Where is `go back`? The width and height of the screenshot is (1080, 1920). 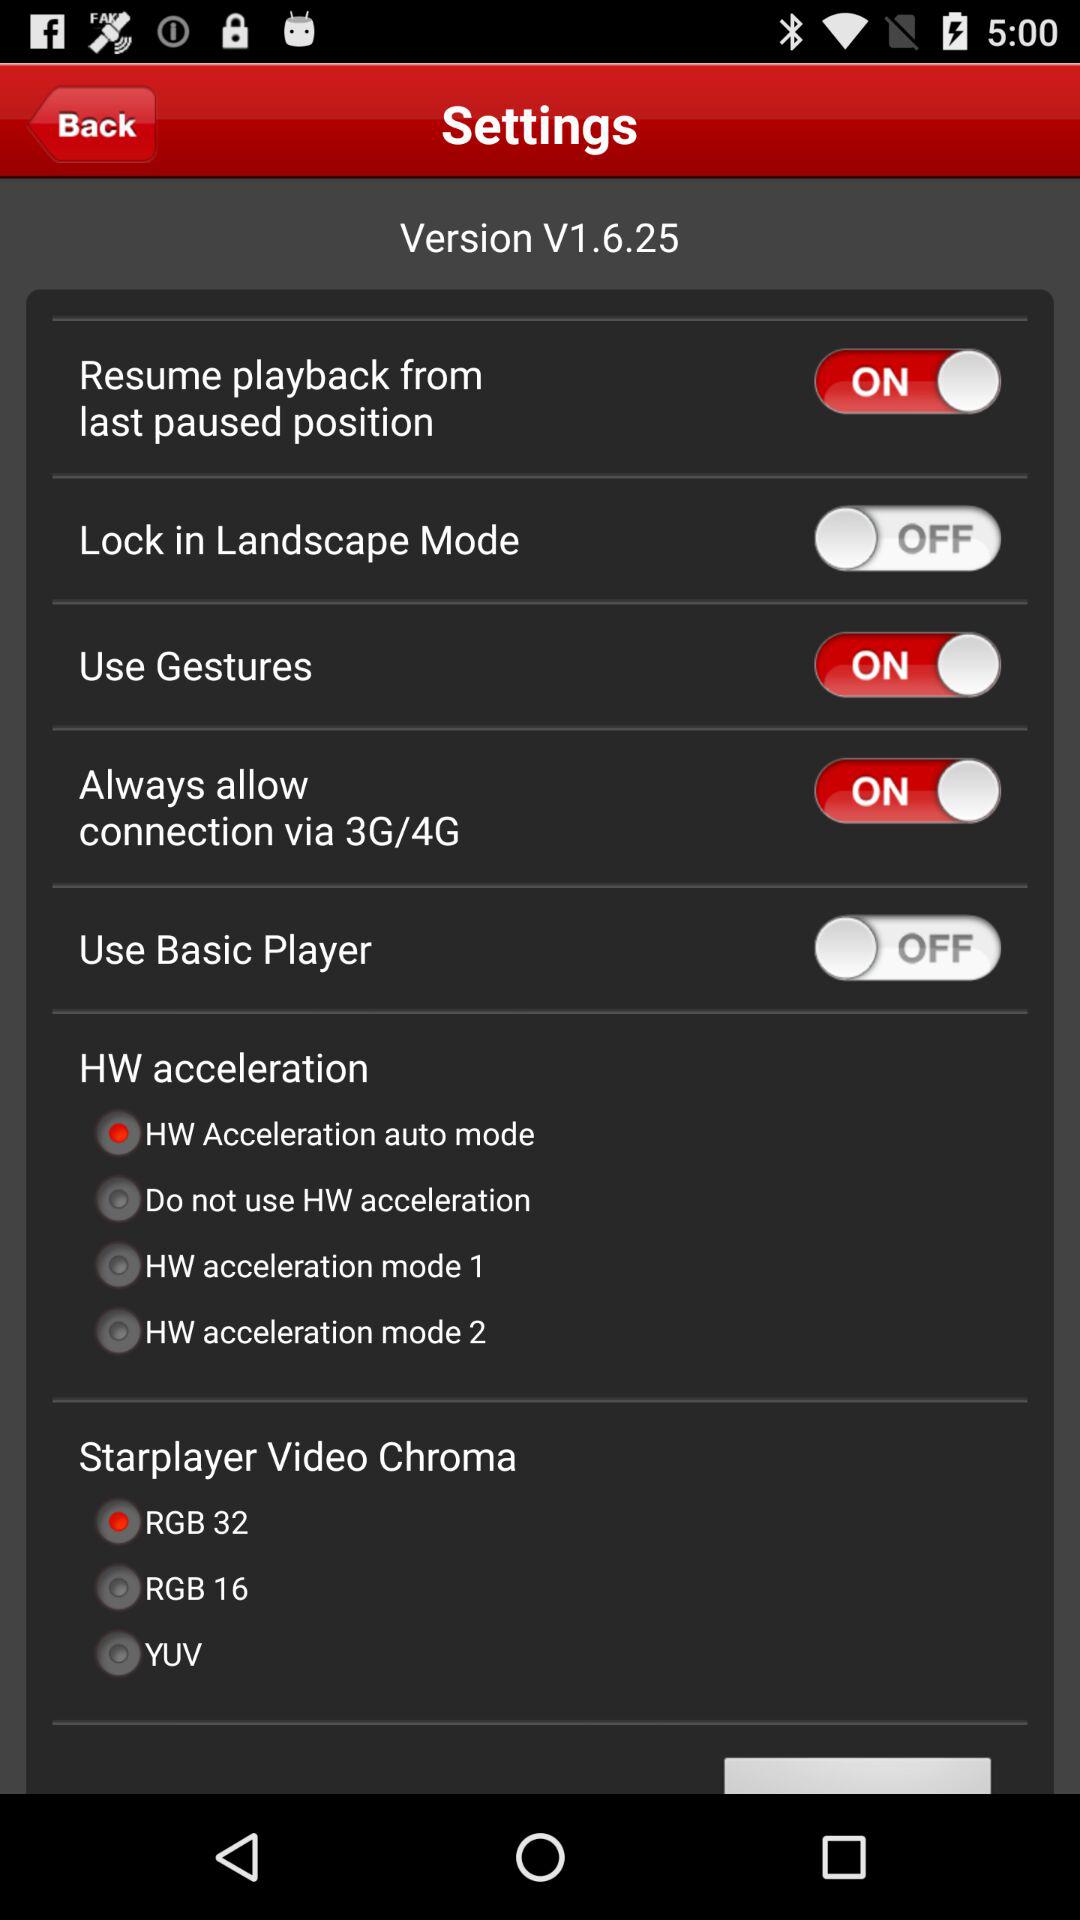 go back is located at coordinates (92, 123).